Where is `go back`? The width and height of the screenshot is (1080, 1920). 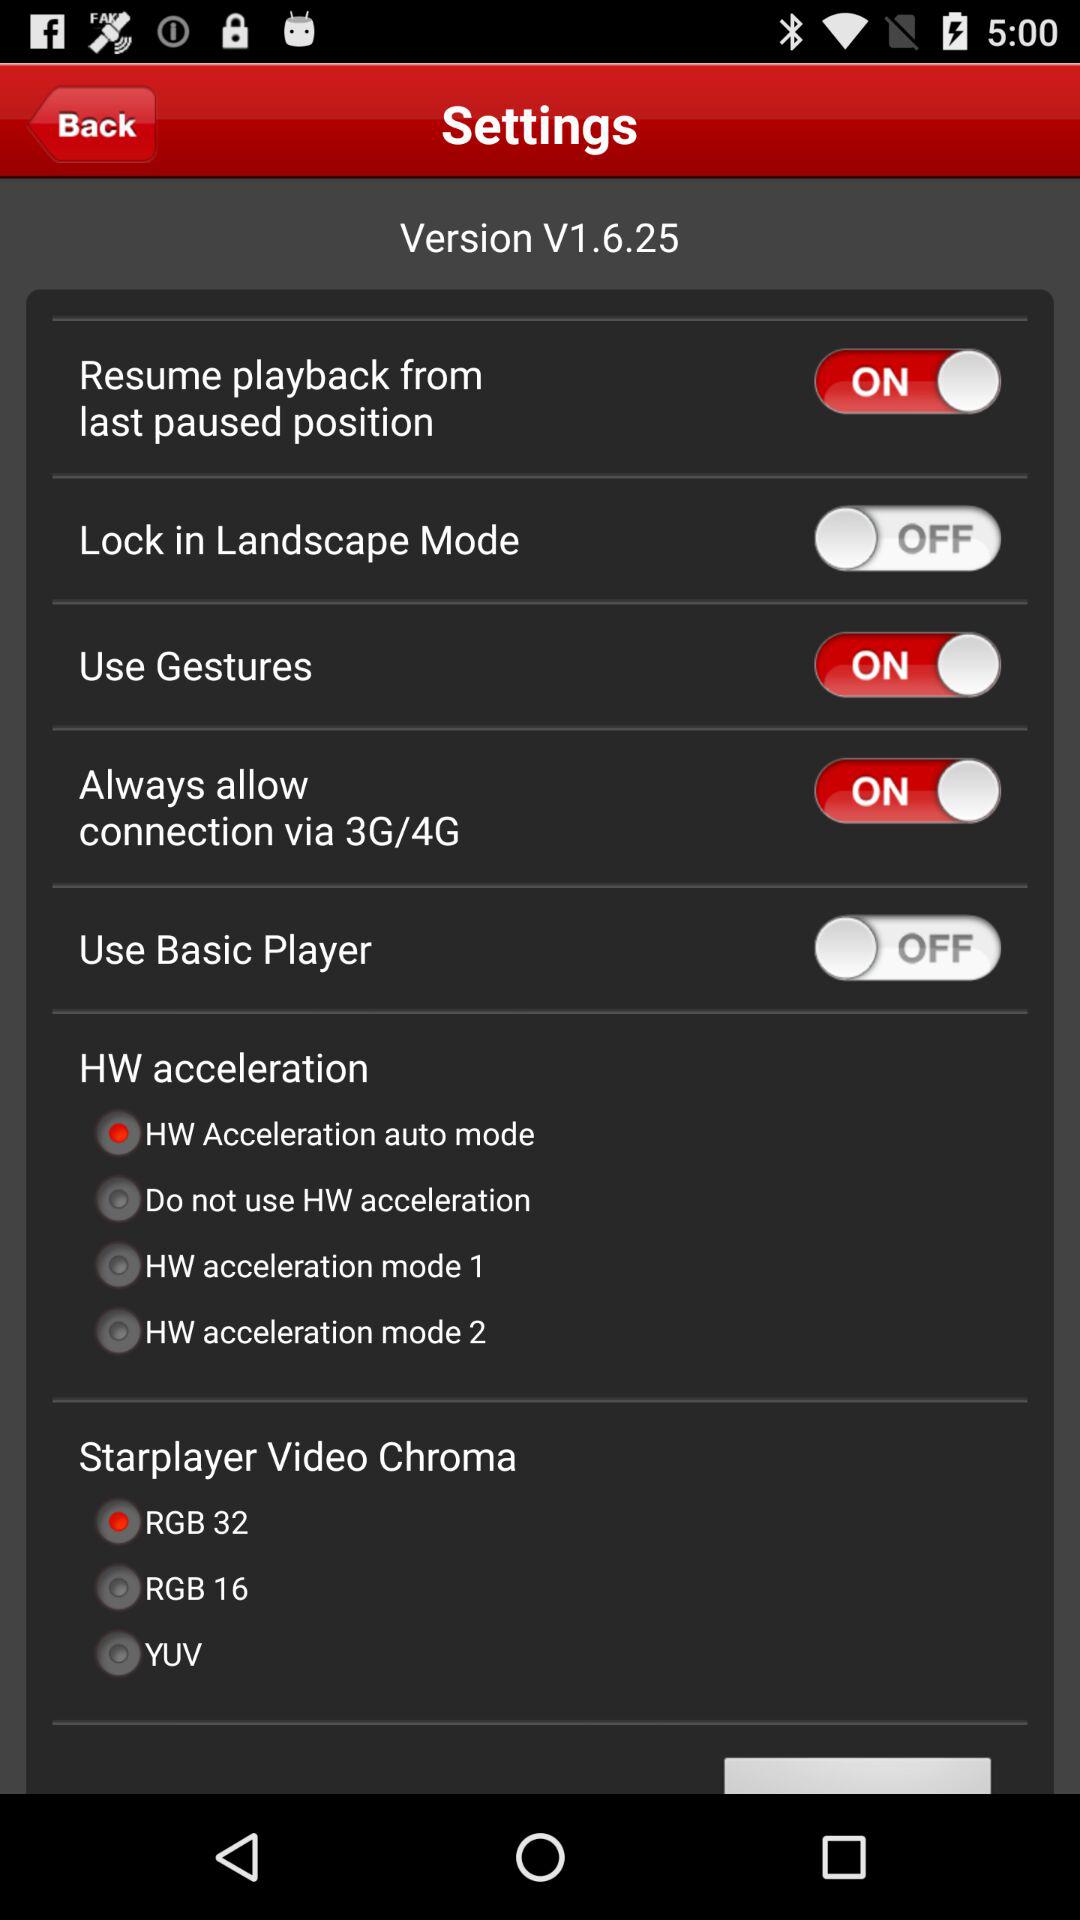 go back is located at coordinates (92, 123).